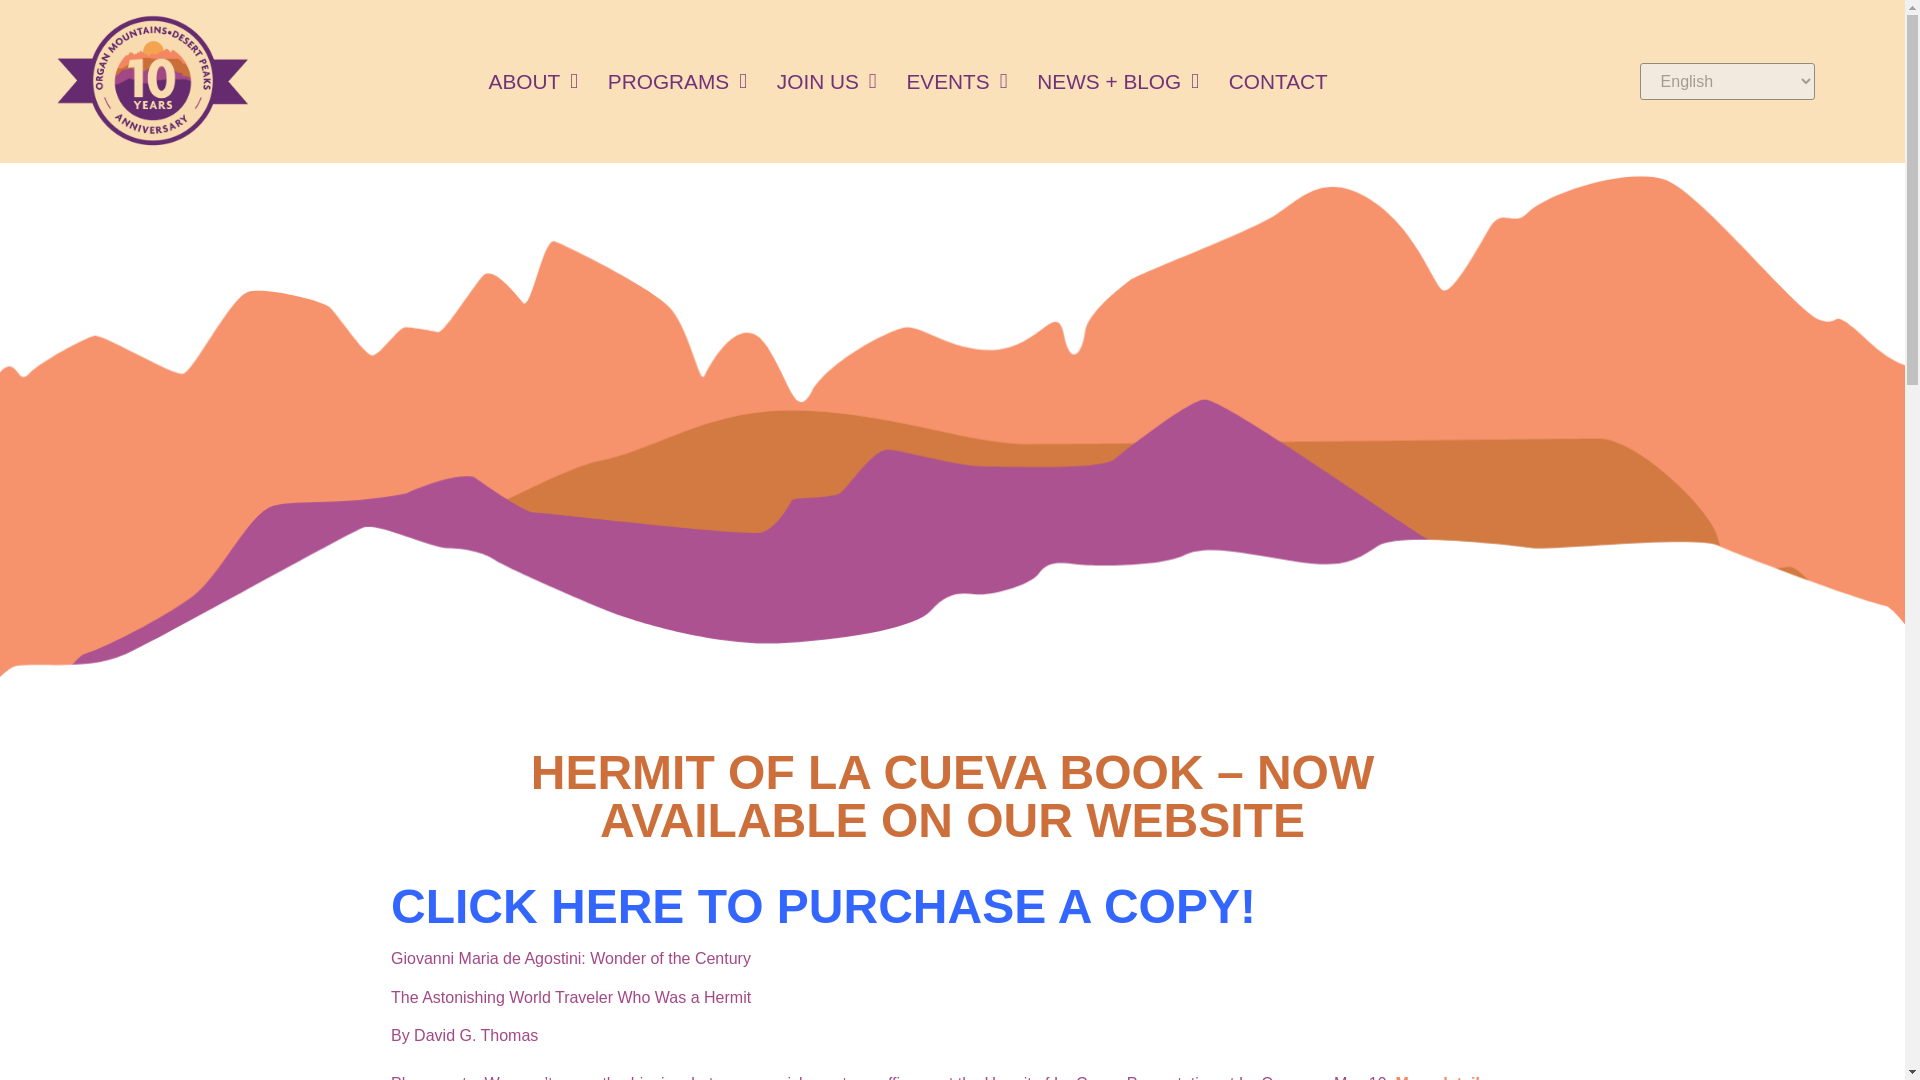 Image resolution: width=1920 pixels, height=1080 pixels. What do you see at coordinates (956, 81) in the screenshot?
I see `EVENTS` at bounding box center [956, 81].